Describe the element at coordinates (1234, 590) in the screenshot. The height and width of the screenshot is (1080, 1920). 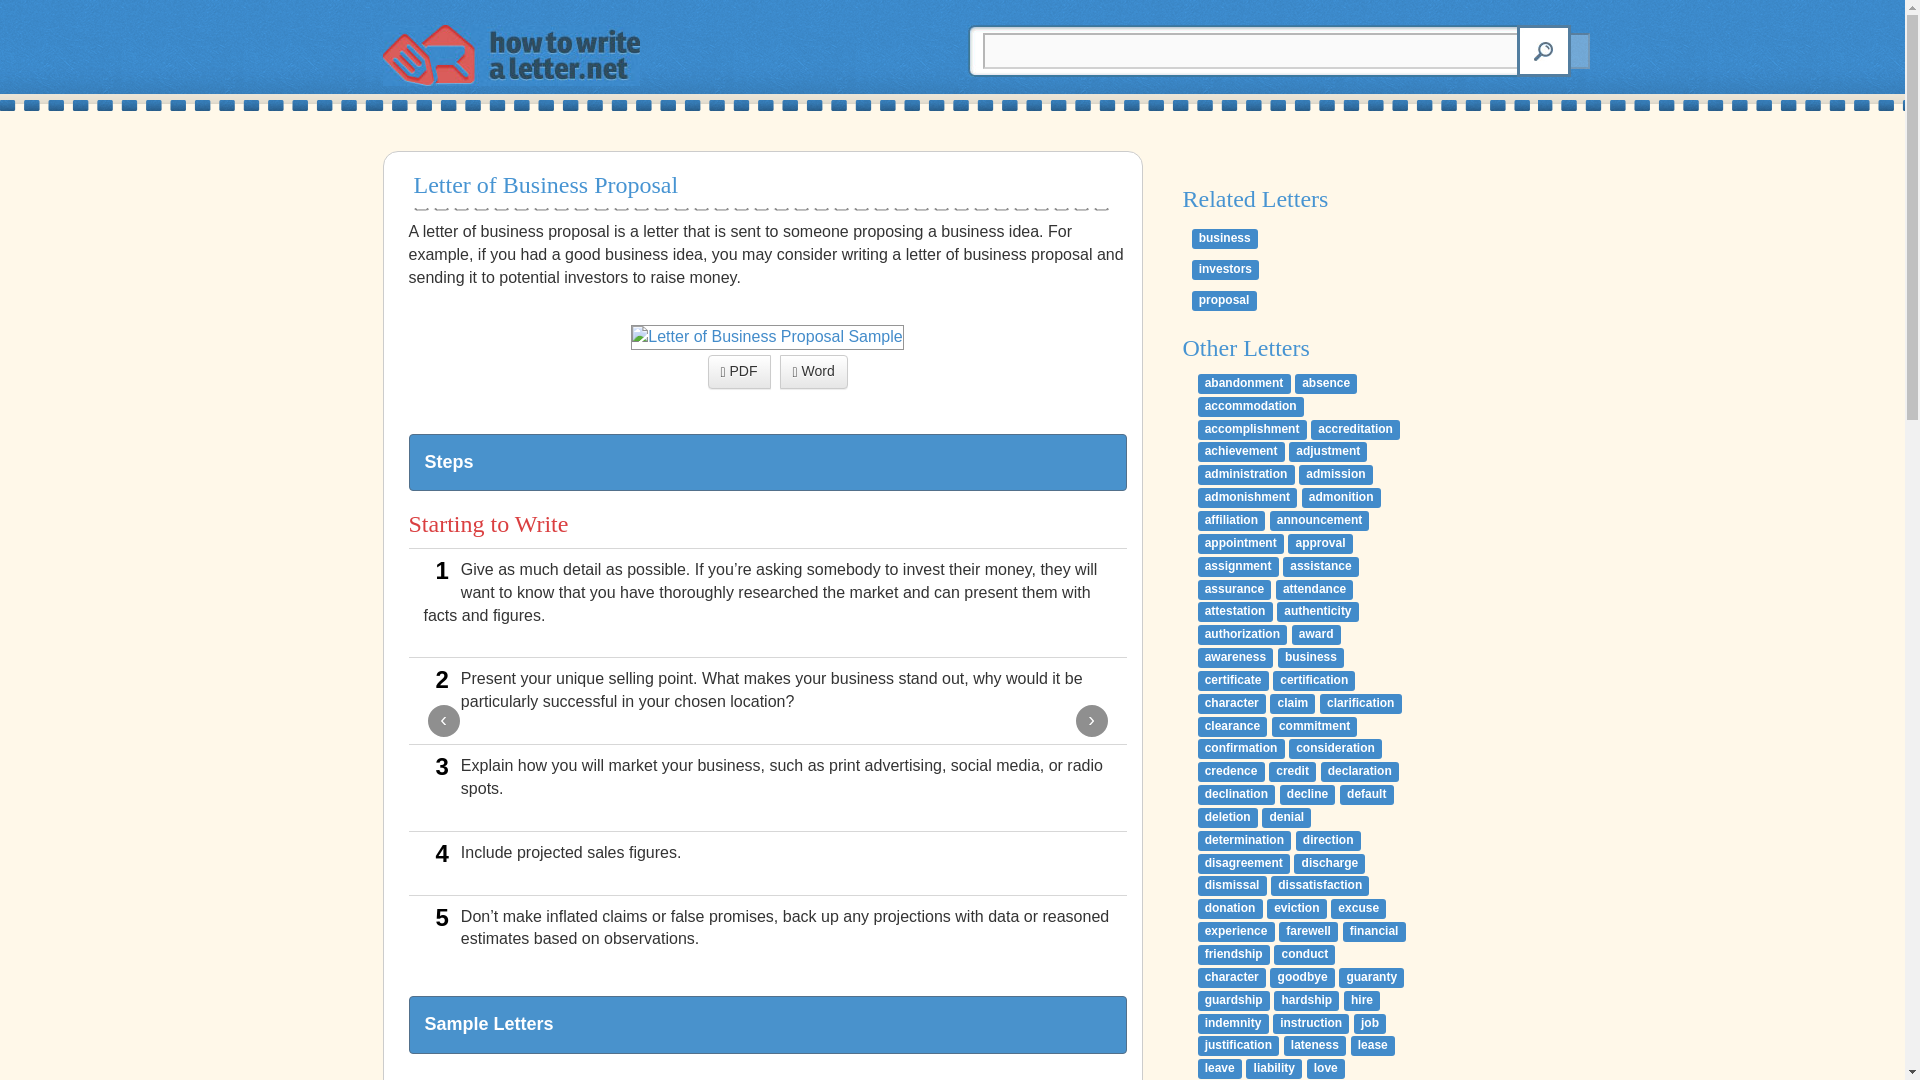
I see `assurance` at that location.